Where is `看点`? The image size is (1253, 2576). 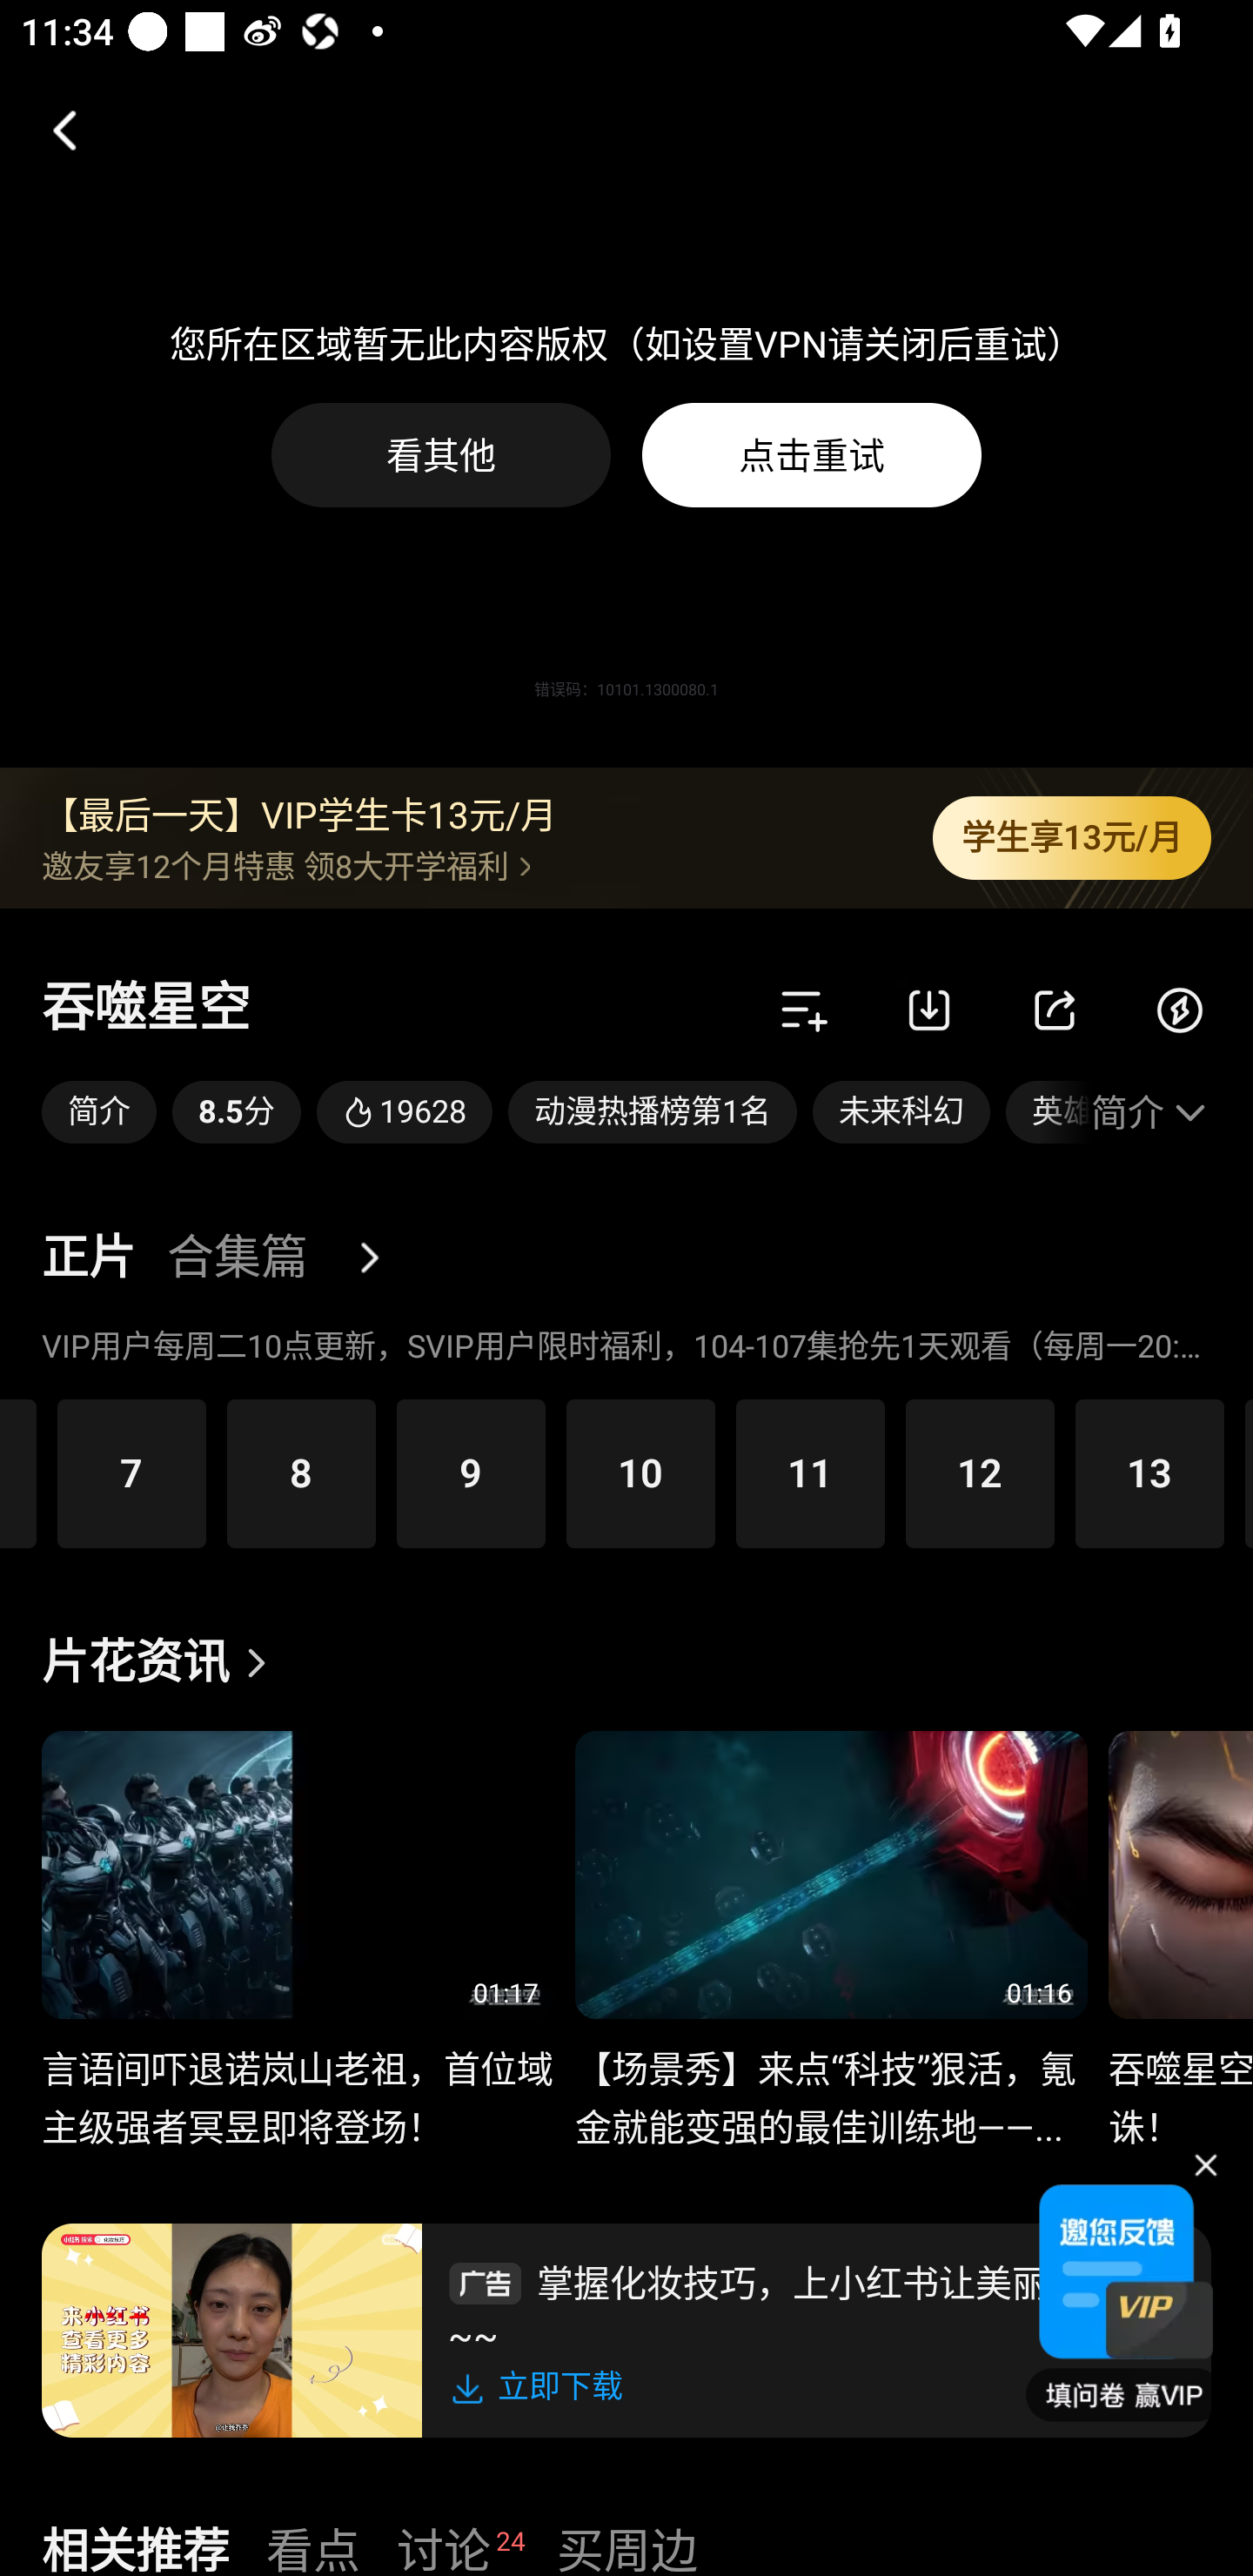 看点 is located at coordinates (313, 2546).